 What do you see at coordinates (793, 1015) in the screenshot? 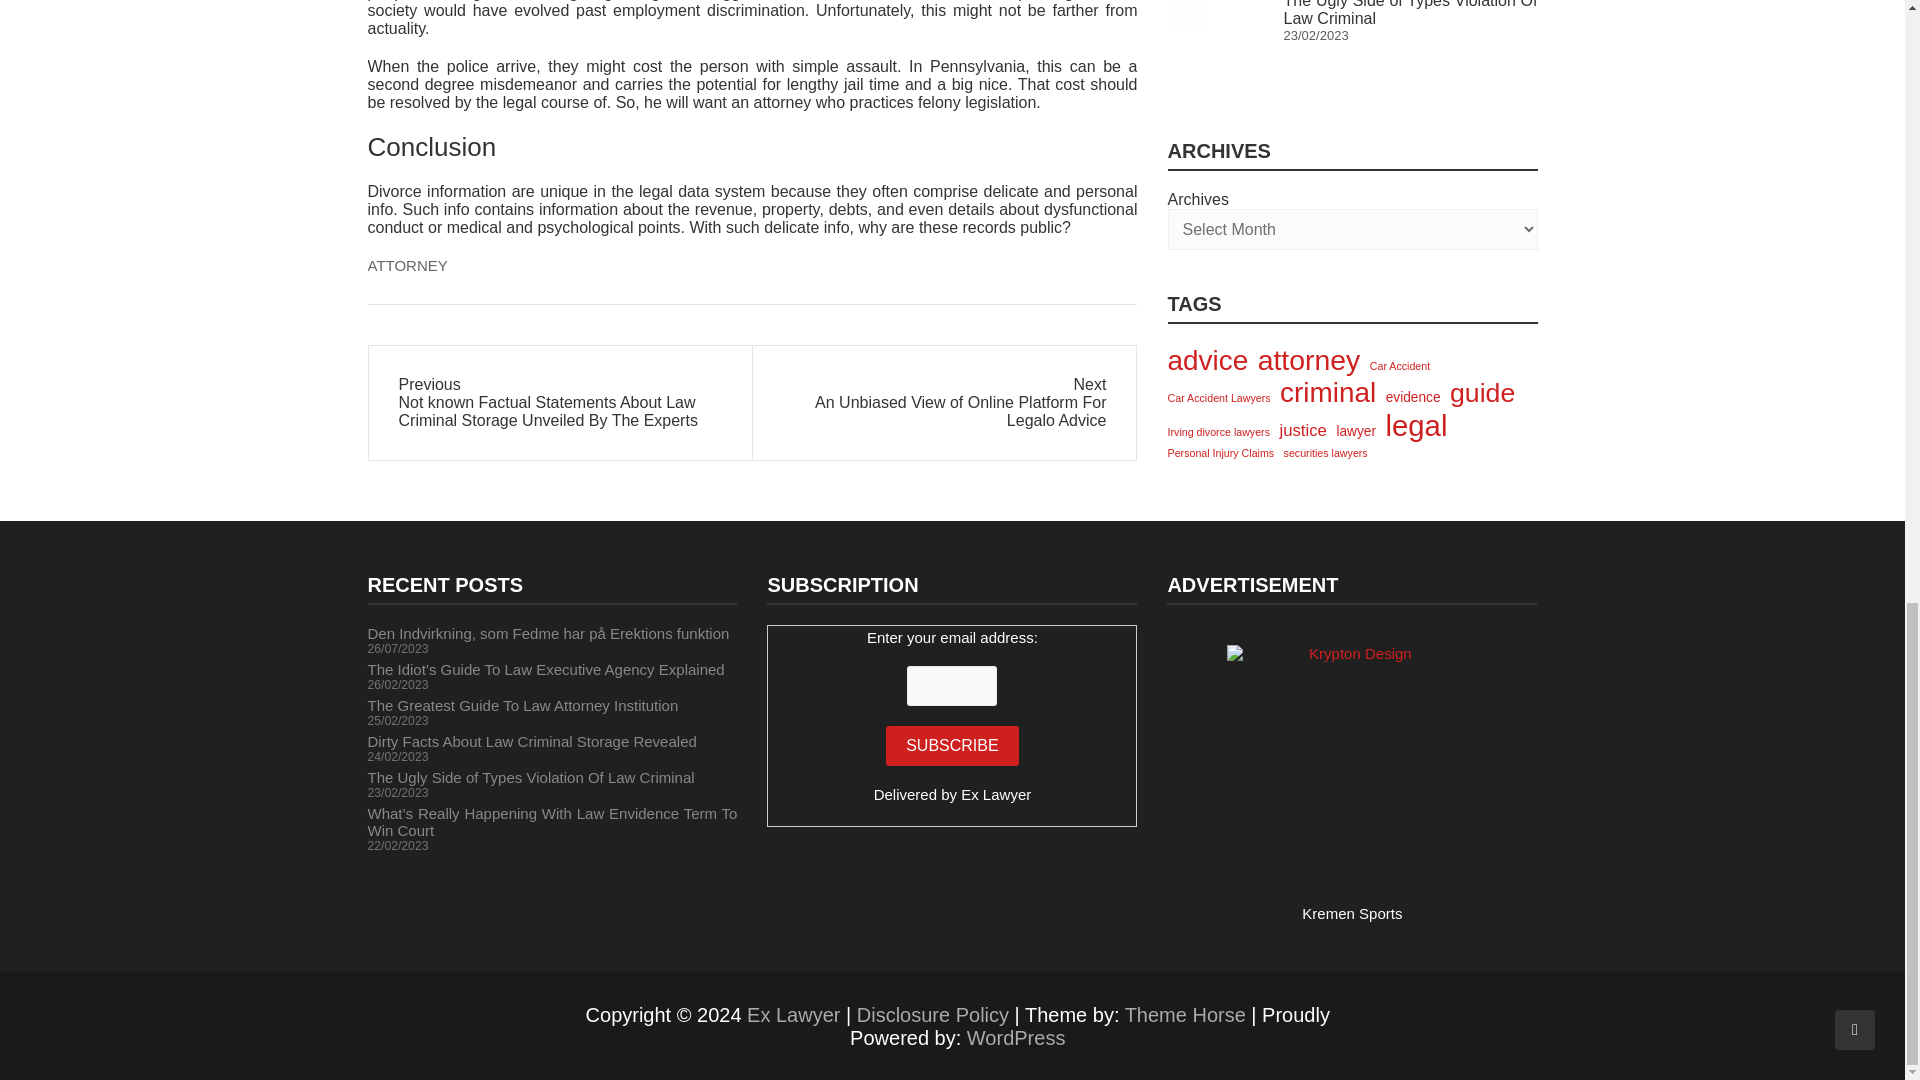
I see `Ex Lawyer` at bounding box center [793, 1015].